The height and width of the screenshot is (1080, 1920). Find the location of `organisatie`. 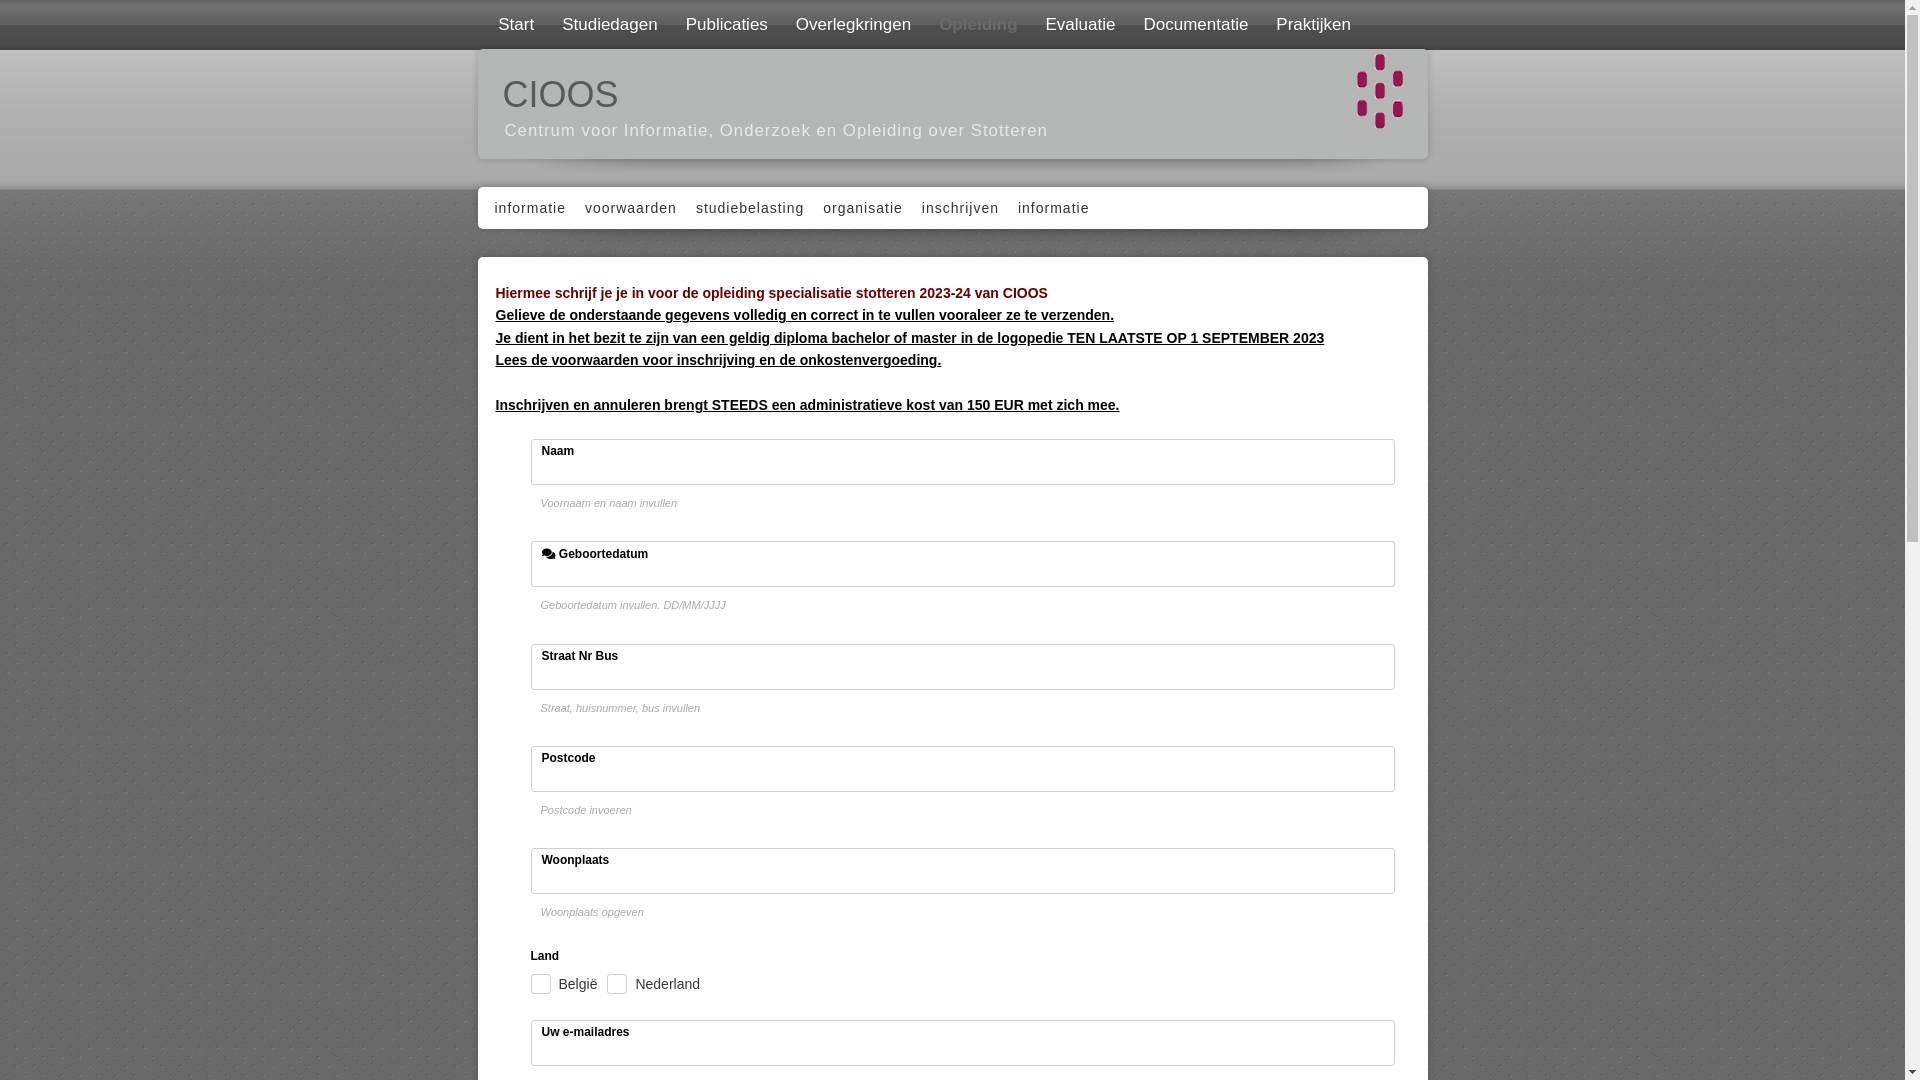

organisatie is located at coordinates (860, 208).